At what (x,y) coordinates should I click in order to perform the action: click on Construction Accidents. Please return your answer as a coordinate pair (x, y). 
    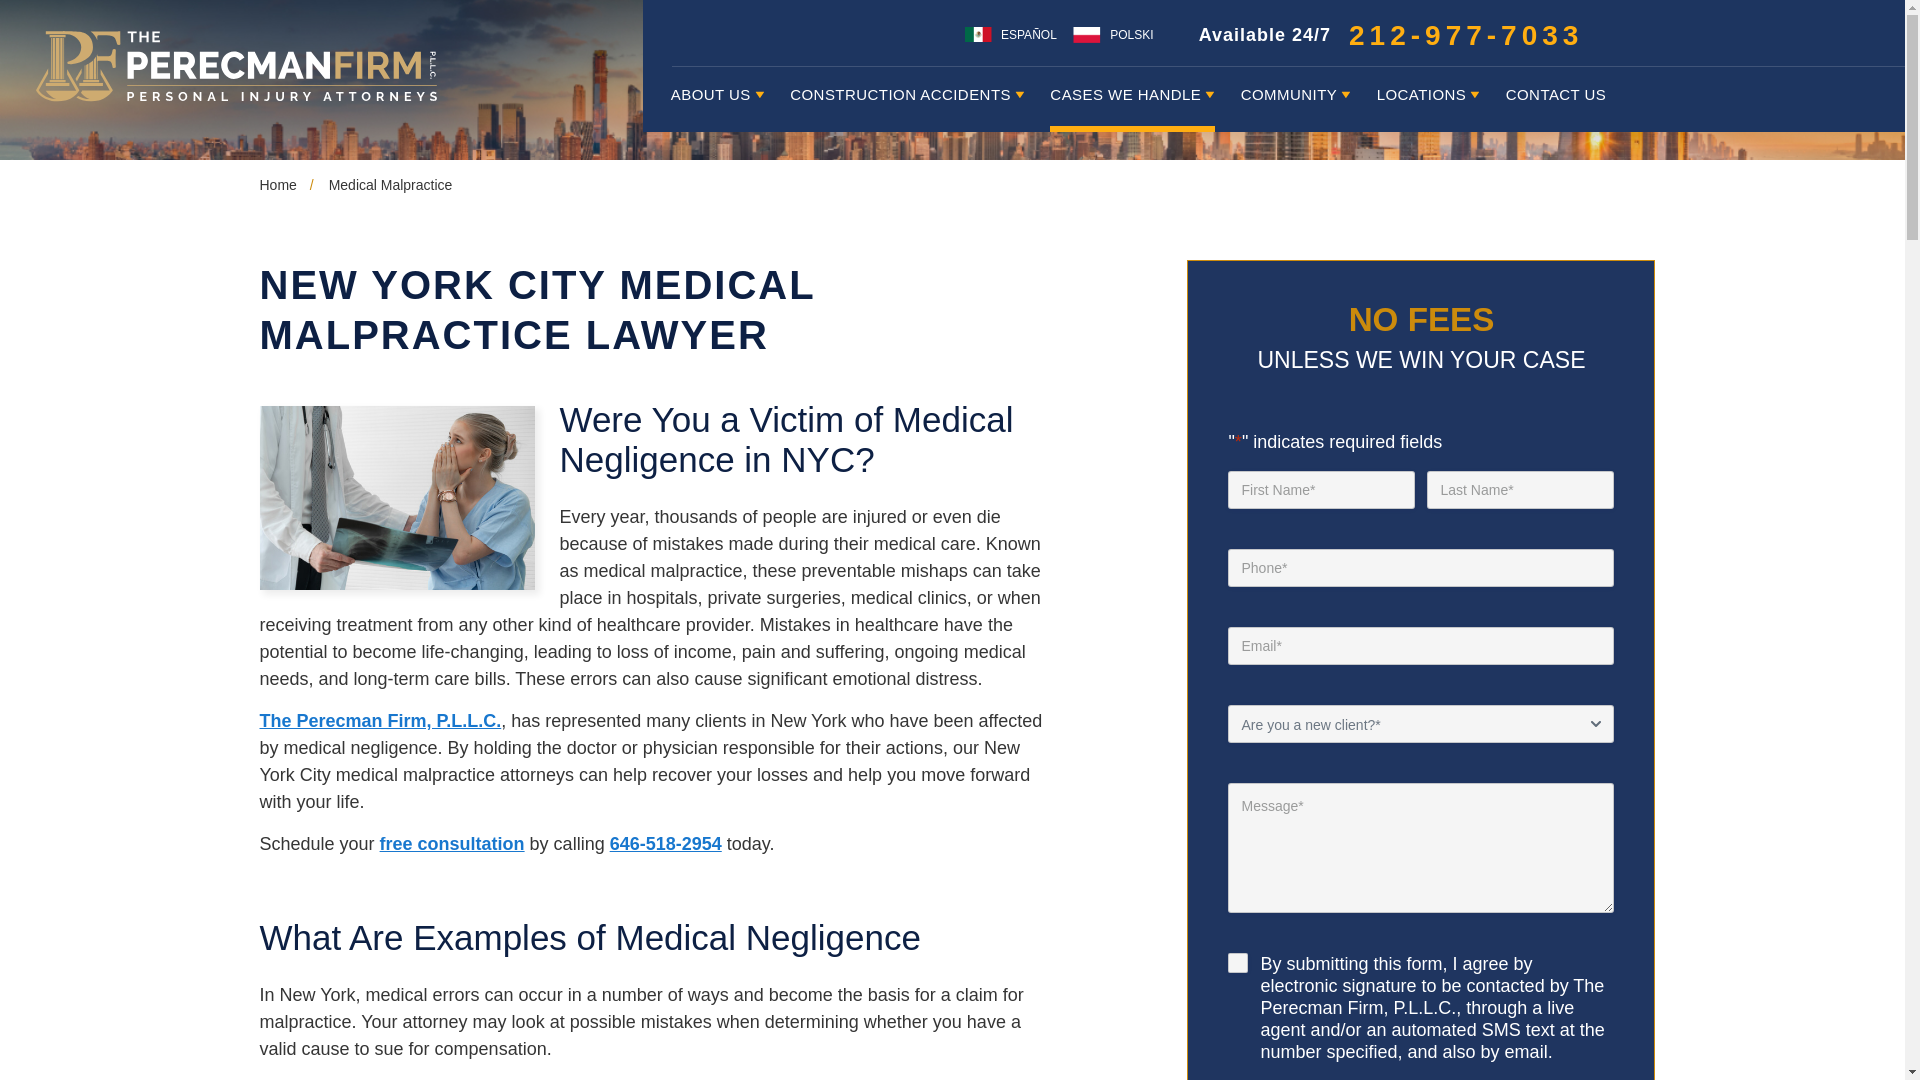
    Looking at the image, I should click on (907, 97).